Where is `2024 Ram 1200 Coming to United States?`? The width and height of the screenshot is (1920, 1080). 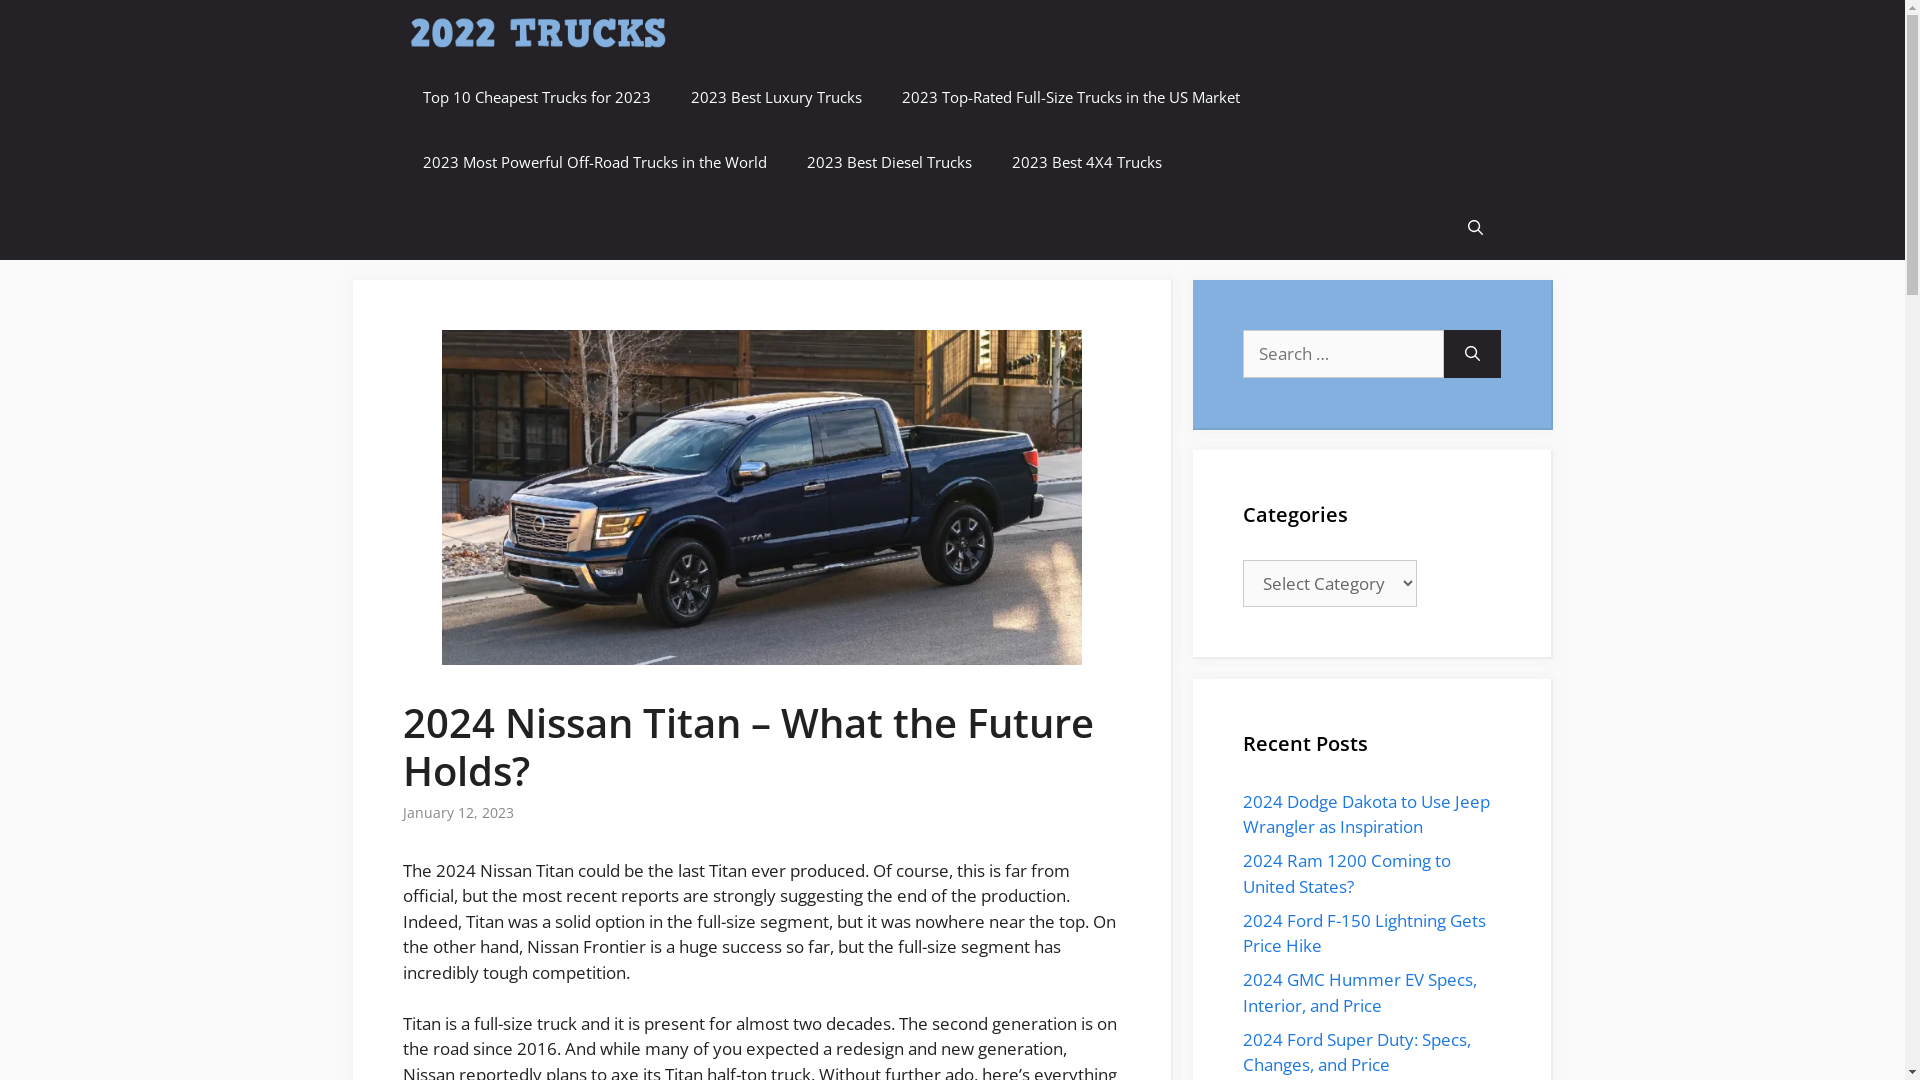 2024 Ram 1200 Coming to United States? is located at coordinates (1346, 874).